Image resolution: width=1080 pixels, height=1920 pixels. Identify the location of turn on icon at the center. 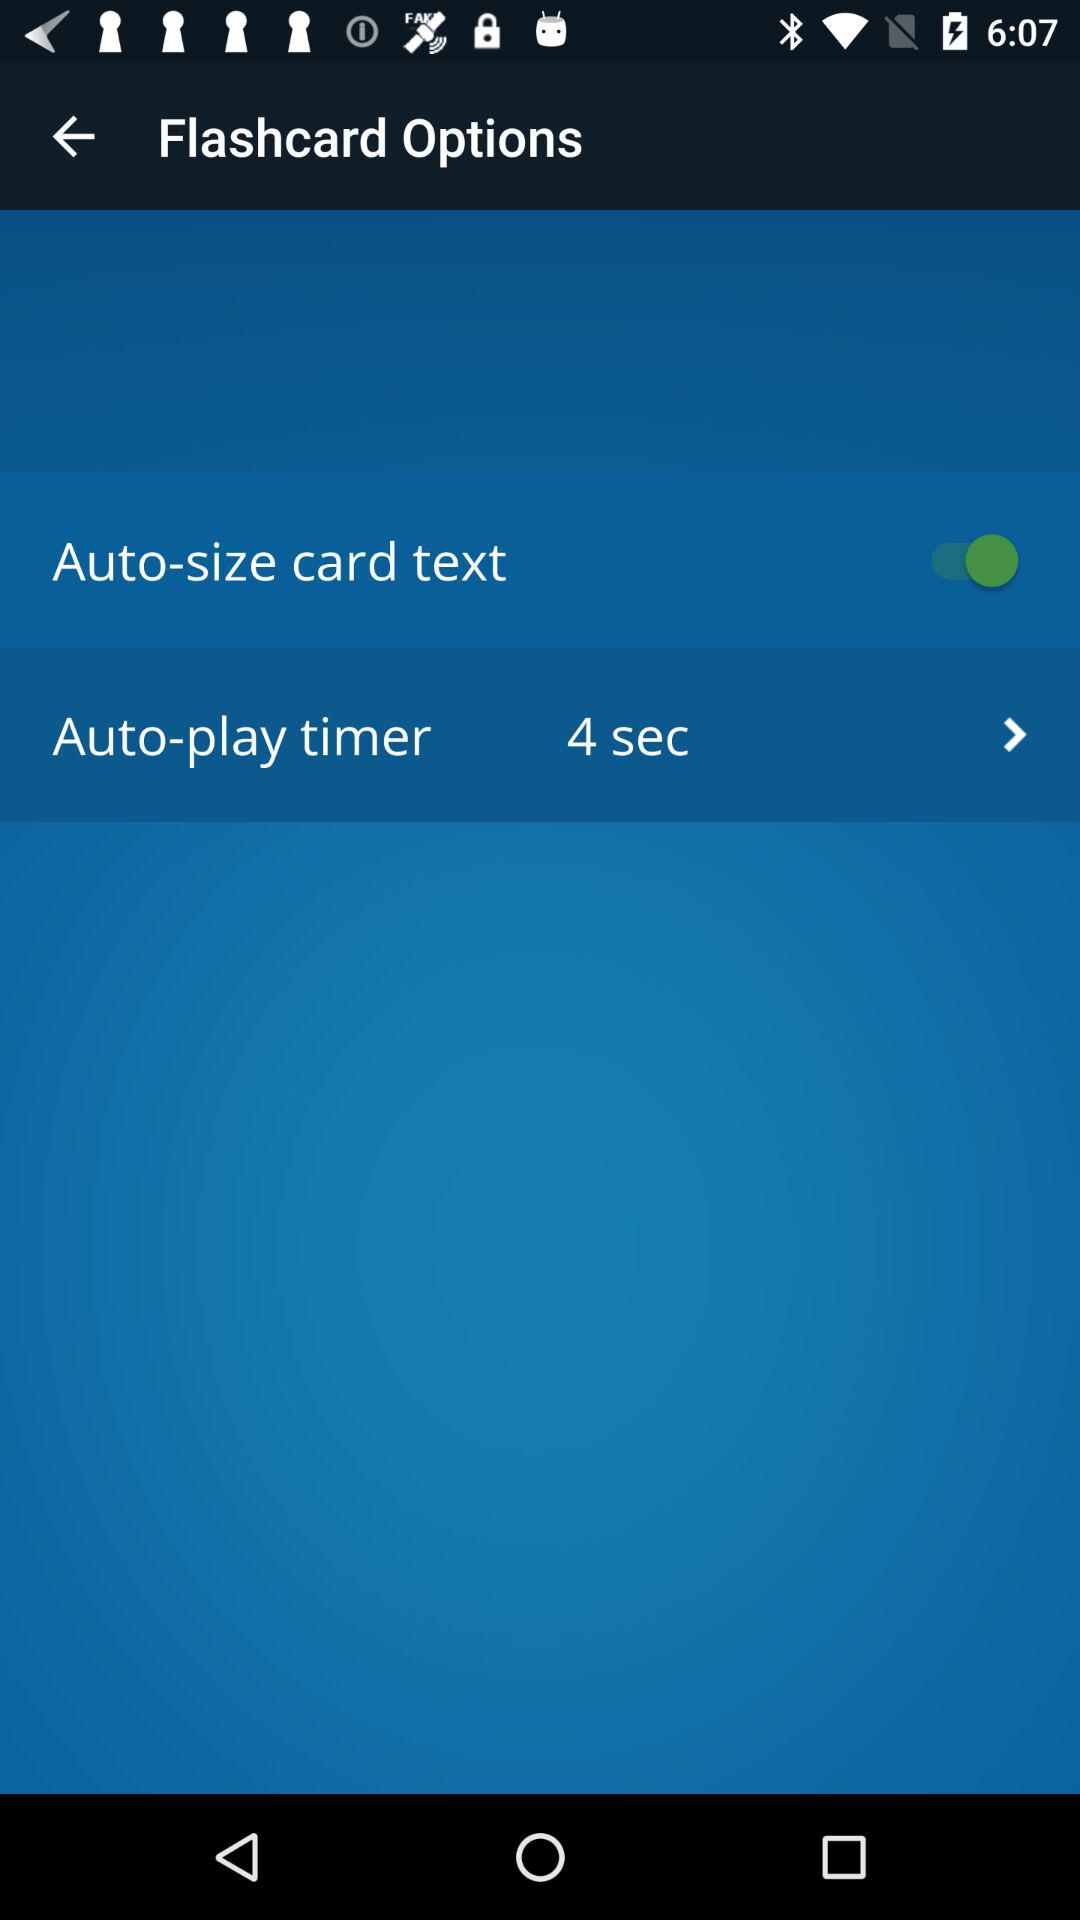
(540, 734).